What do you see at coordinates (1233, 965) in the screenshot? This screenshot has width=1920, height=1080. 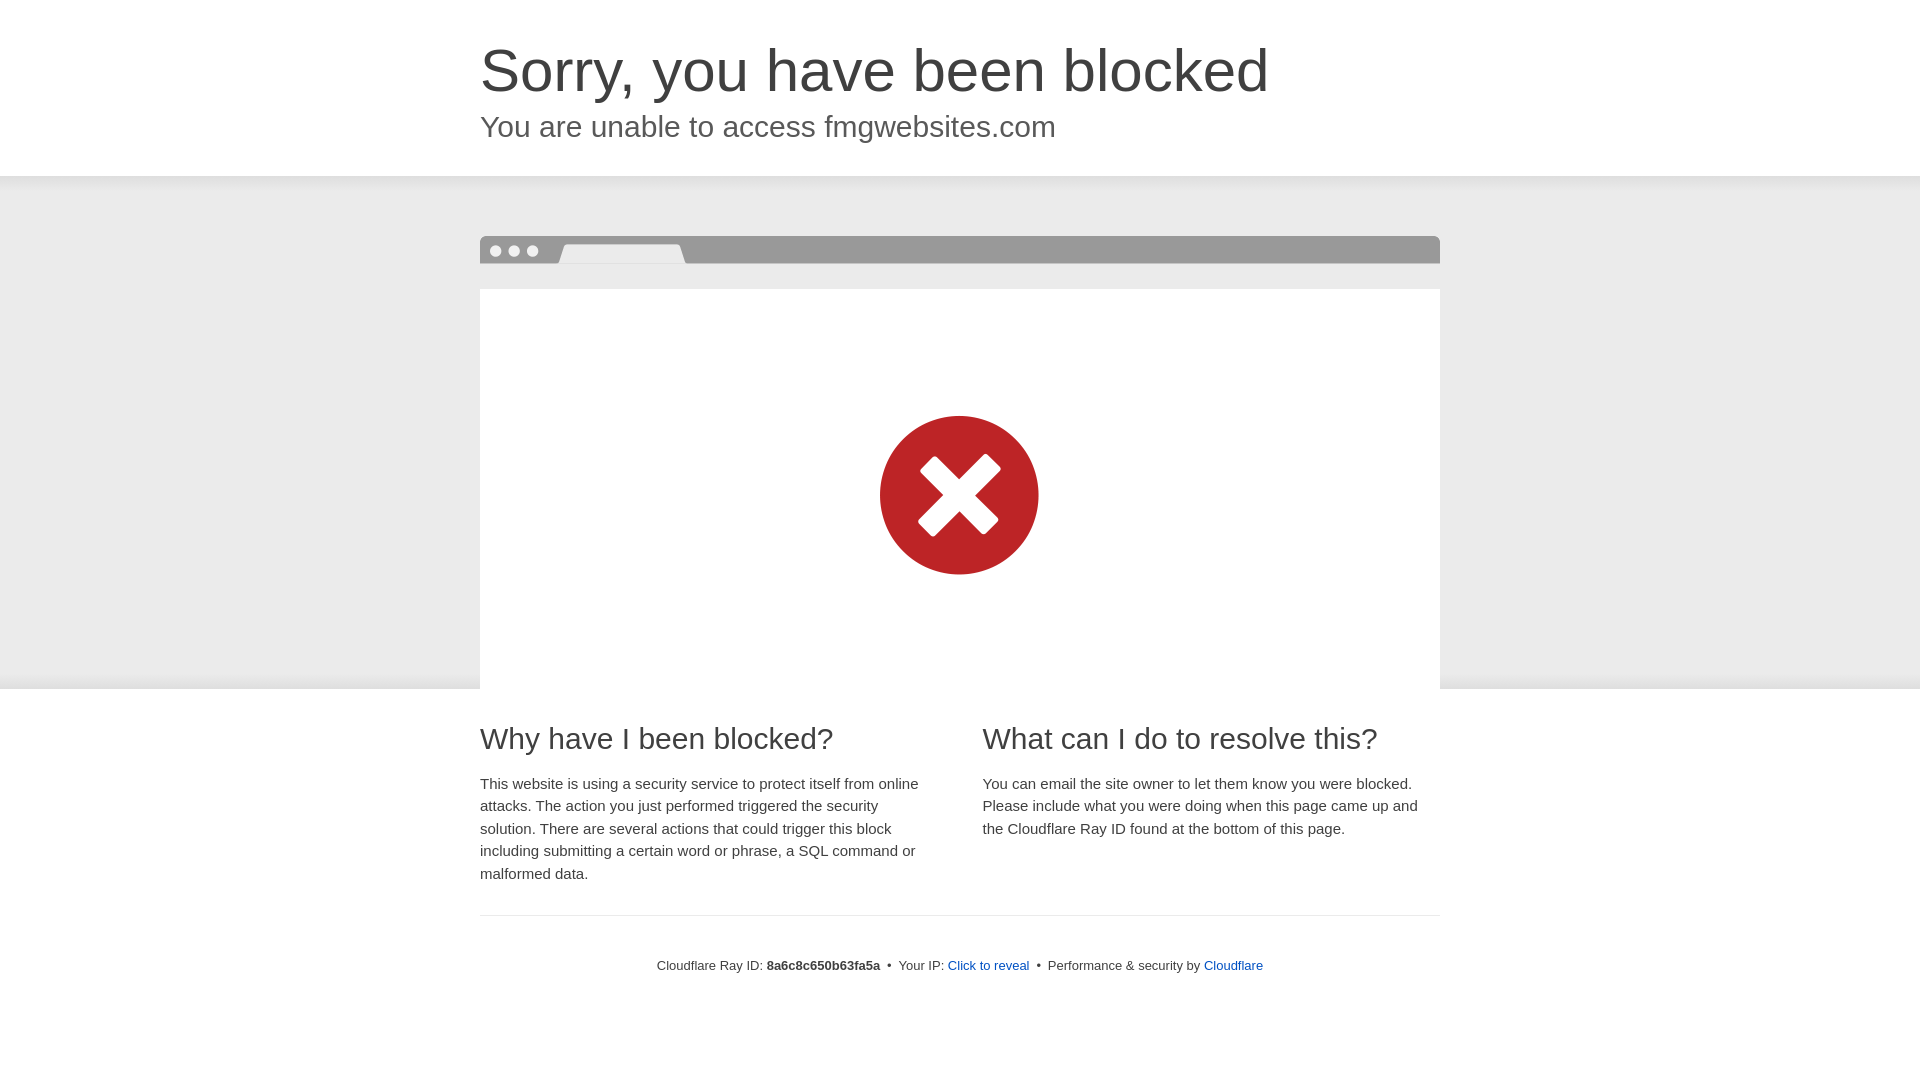 I see `Cloudflare` at bounding box center [1233, 965].